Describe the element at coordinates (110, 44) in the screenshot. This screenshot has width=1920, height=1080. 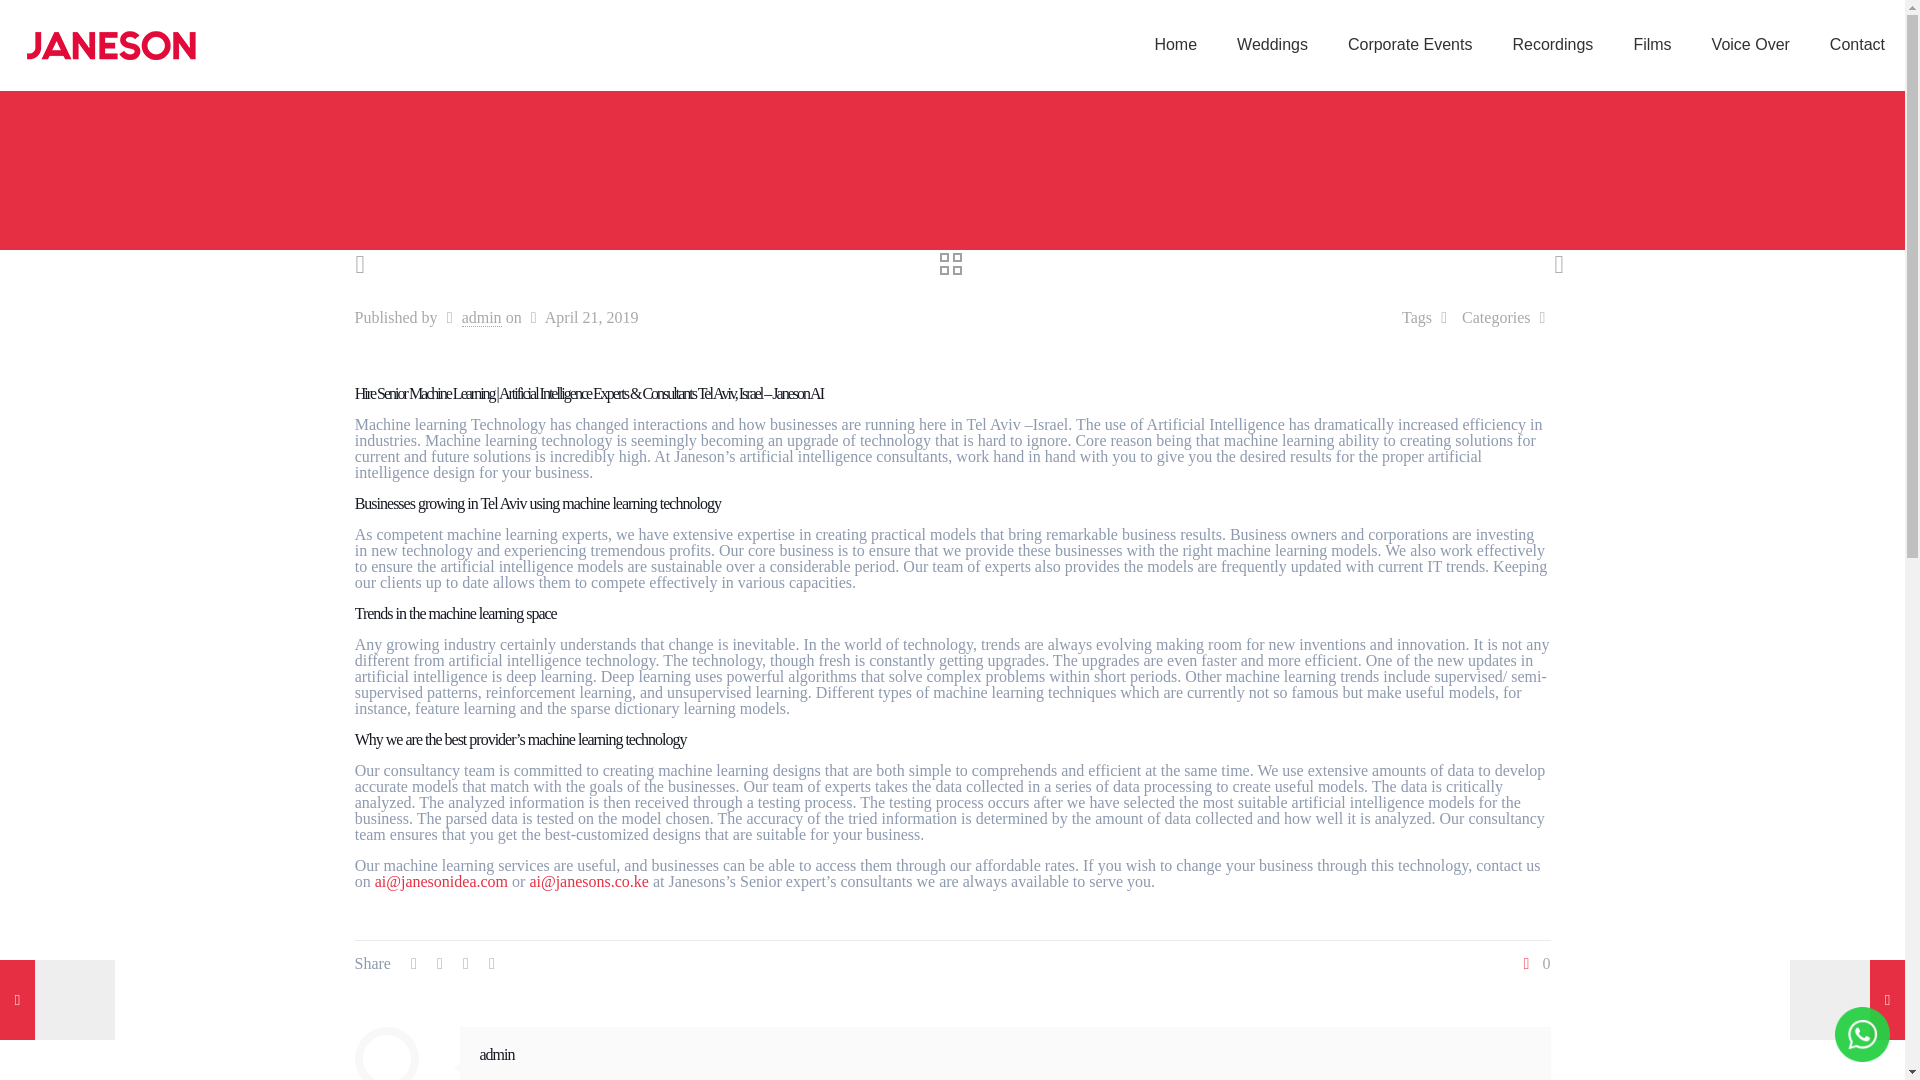
I see `Janeson` at that location.